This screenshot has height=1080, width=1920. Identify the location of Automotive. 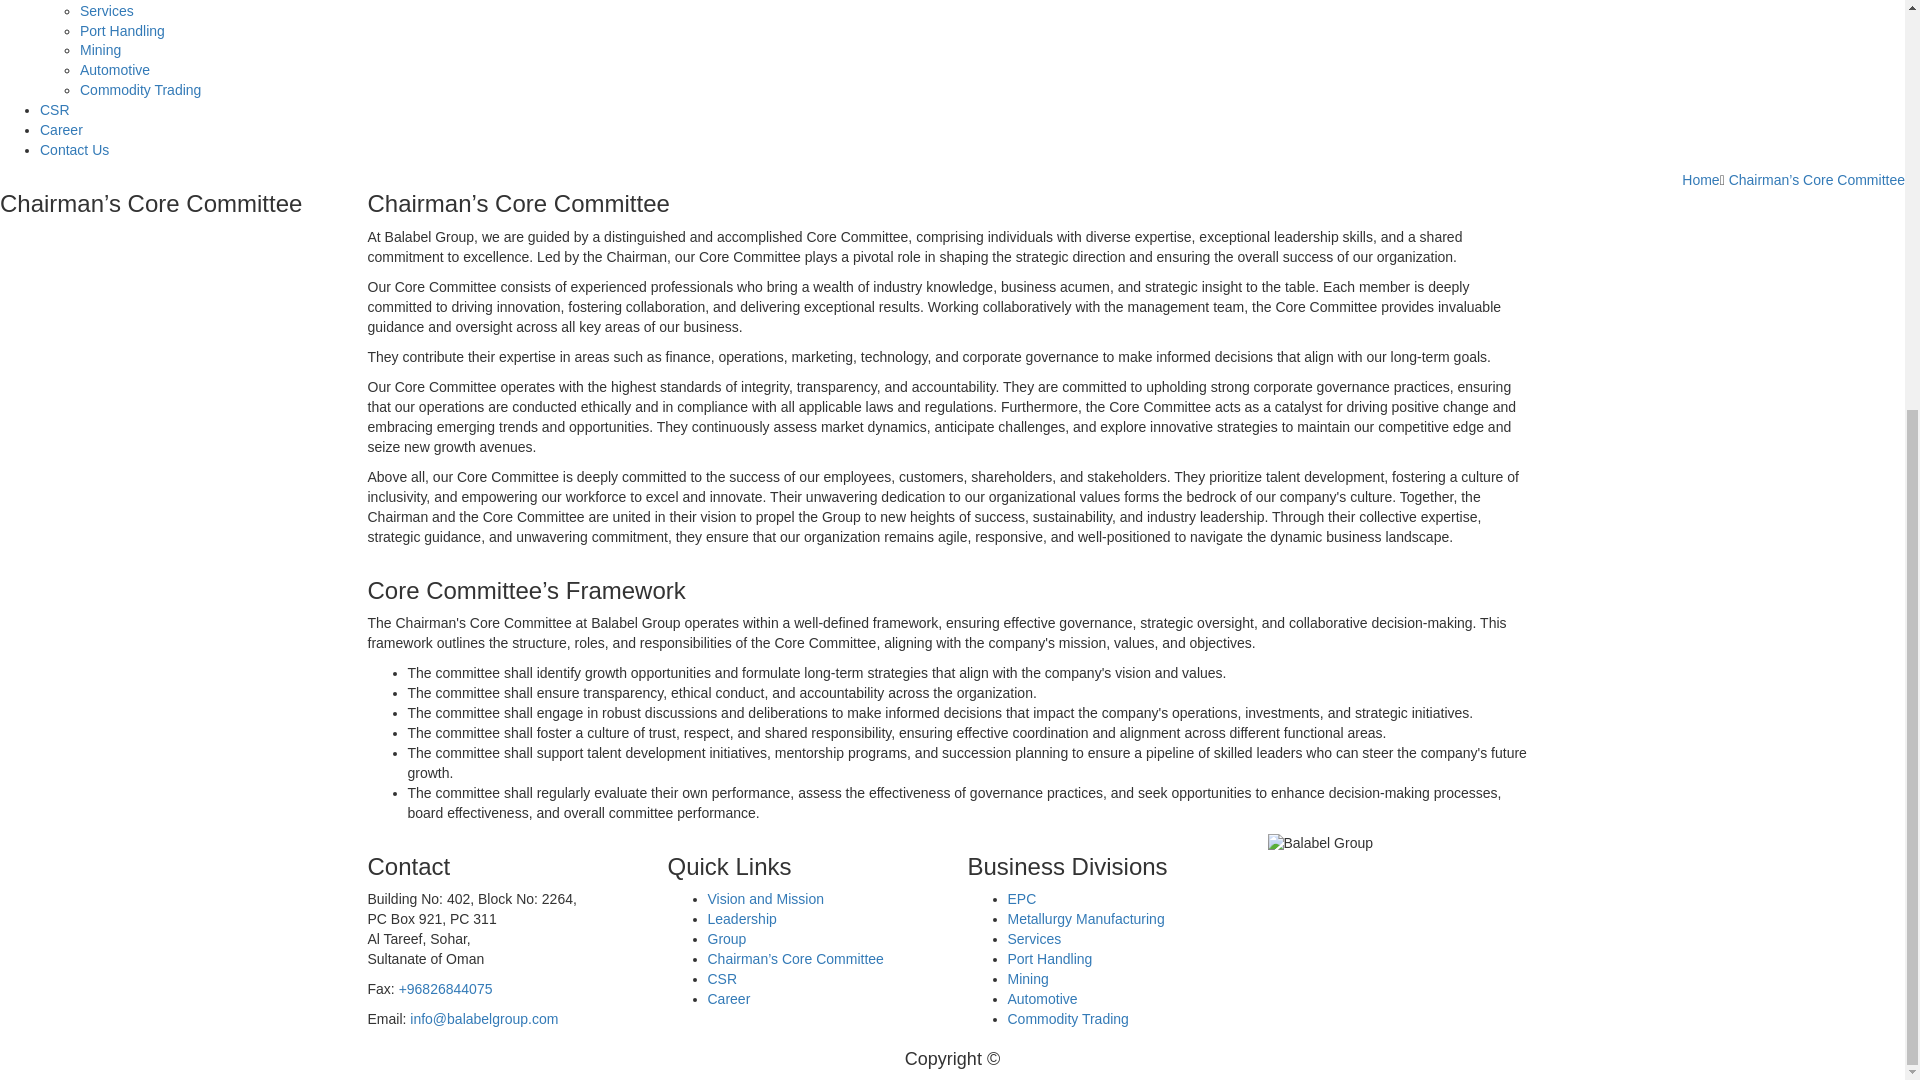
(114, 69).